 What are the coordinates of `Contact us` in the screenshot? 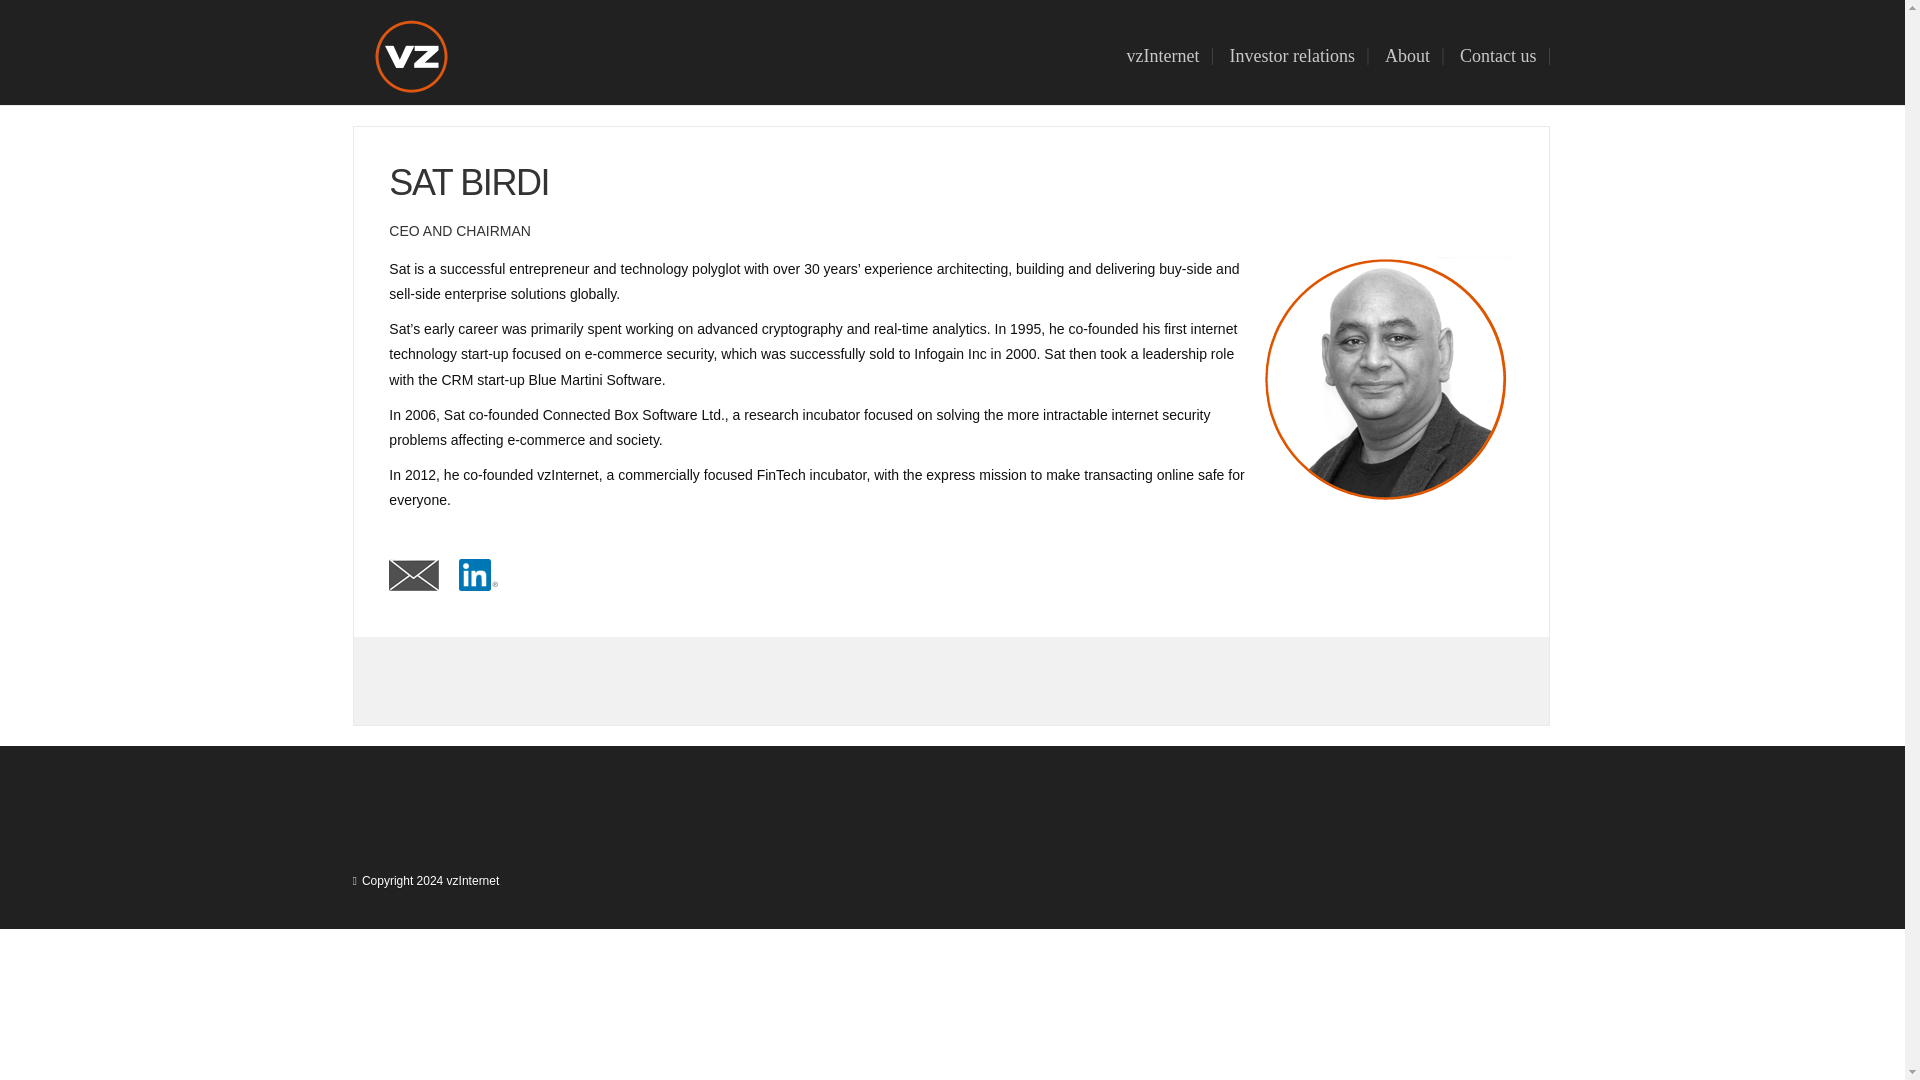 It's located at (1498, 56).